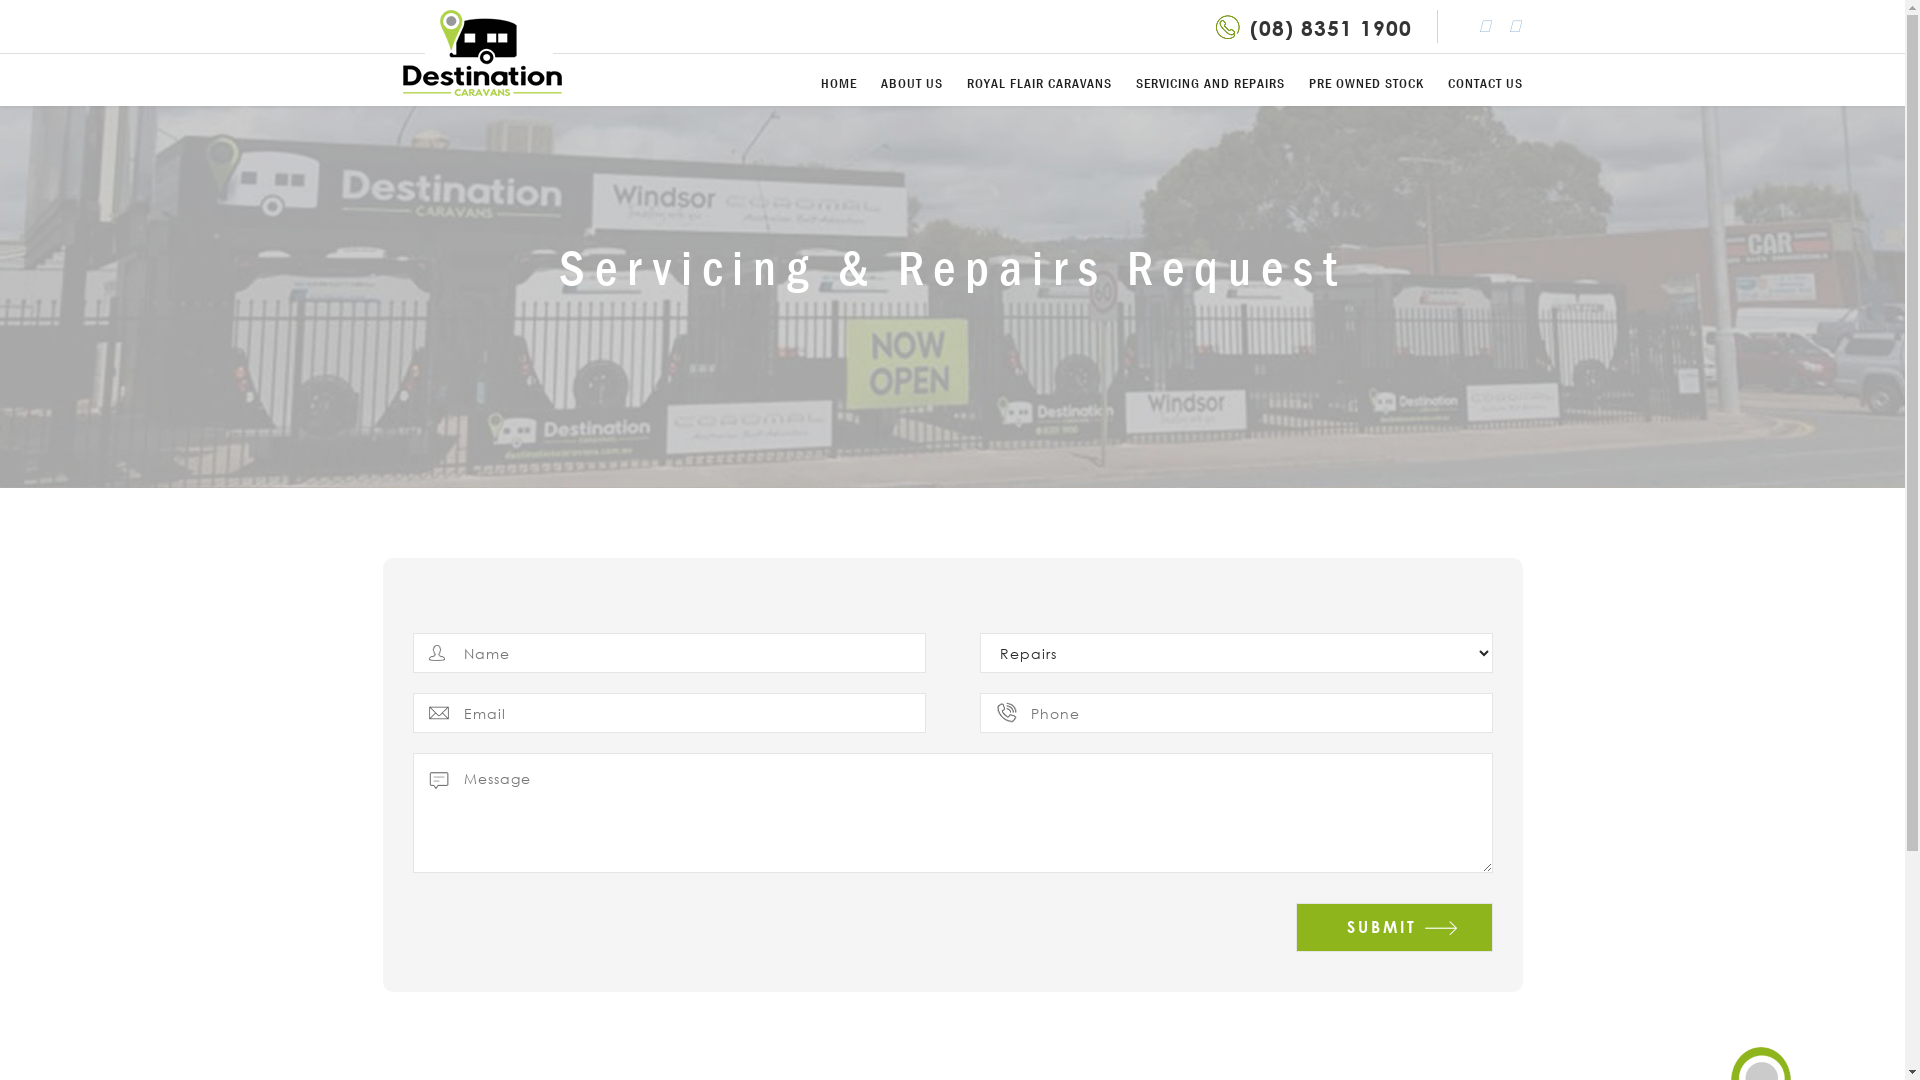 The image size is (1920, 1080). Describe the element at coordinates (1210, 83) in the screenshot. I see `SERVICING AND REPAIRS` at that location.